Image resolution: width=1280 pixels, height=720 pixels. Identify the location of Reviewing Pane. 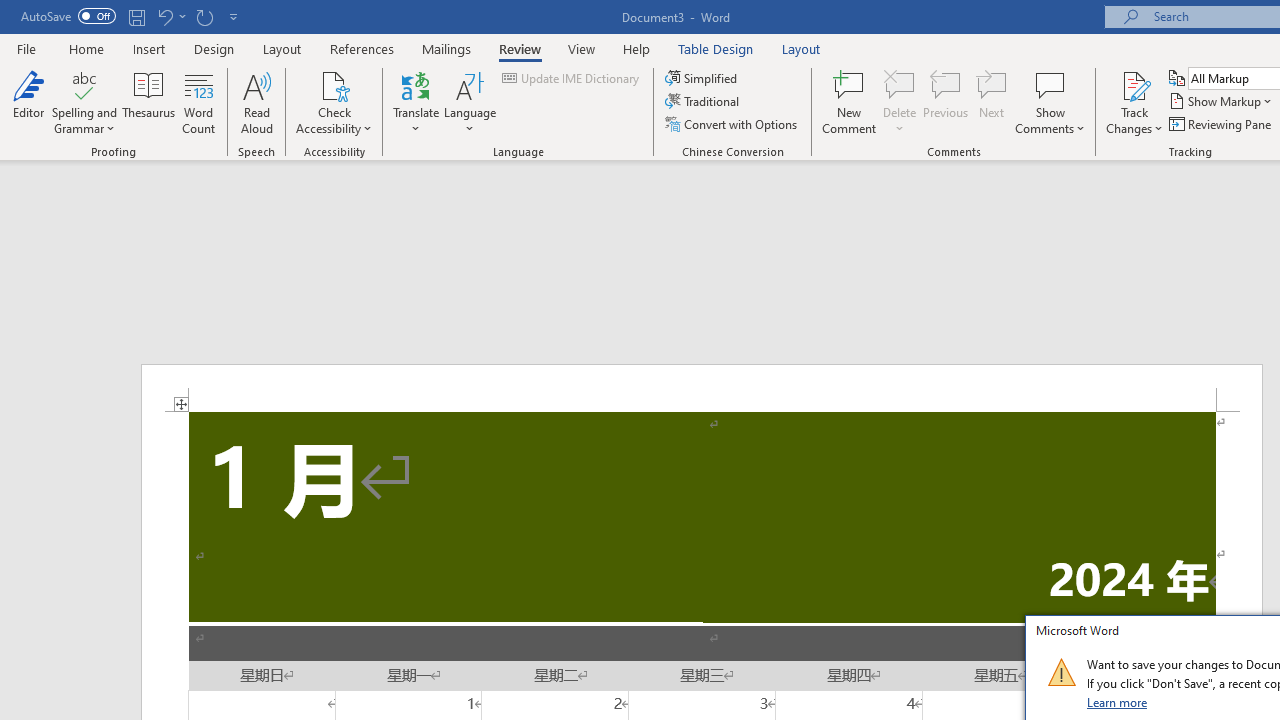
(1222, 124).